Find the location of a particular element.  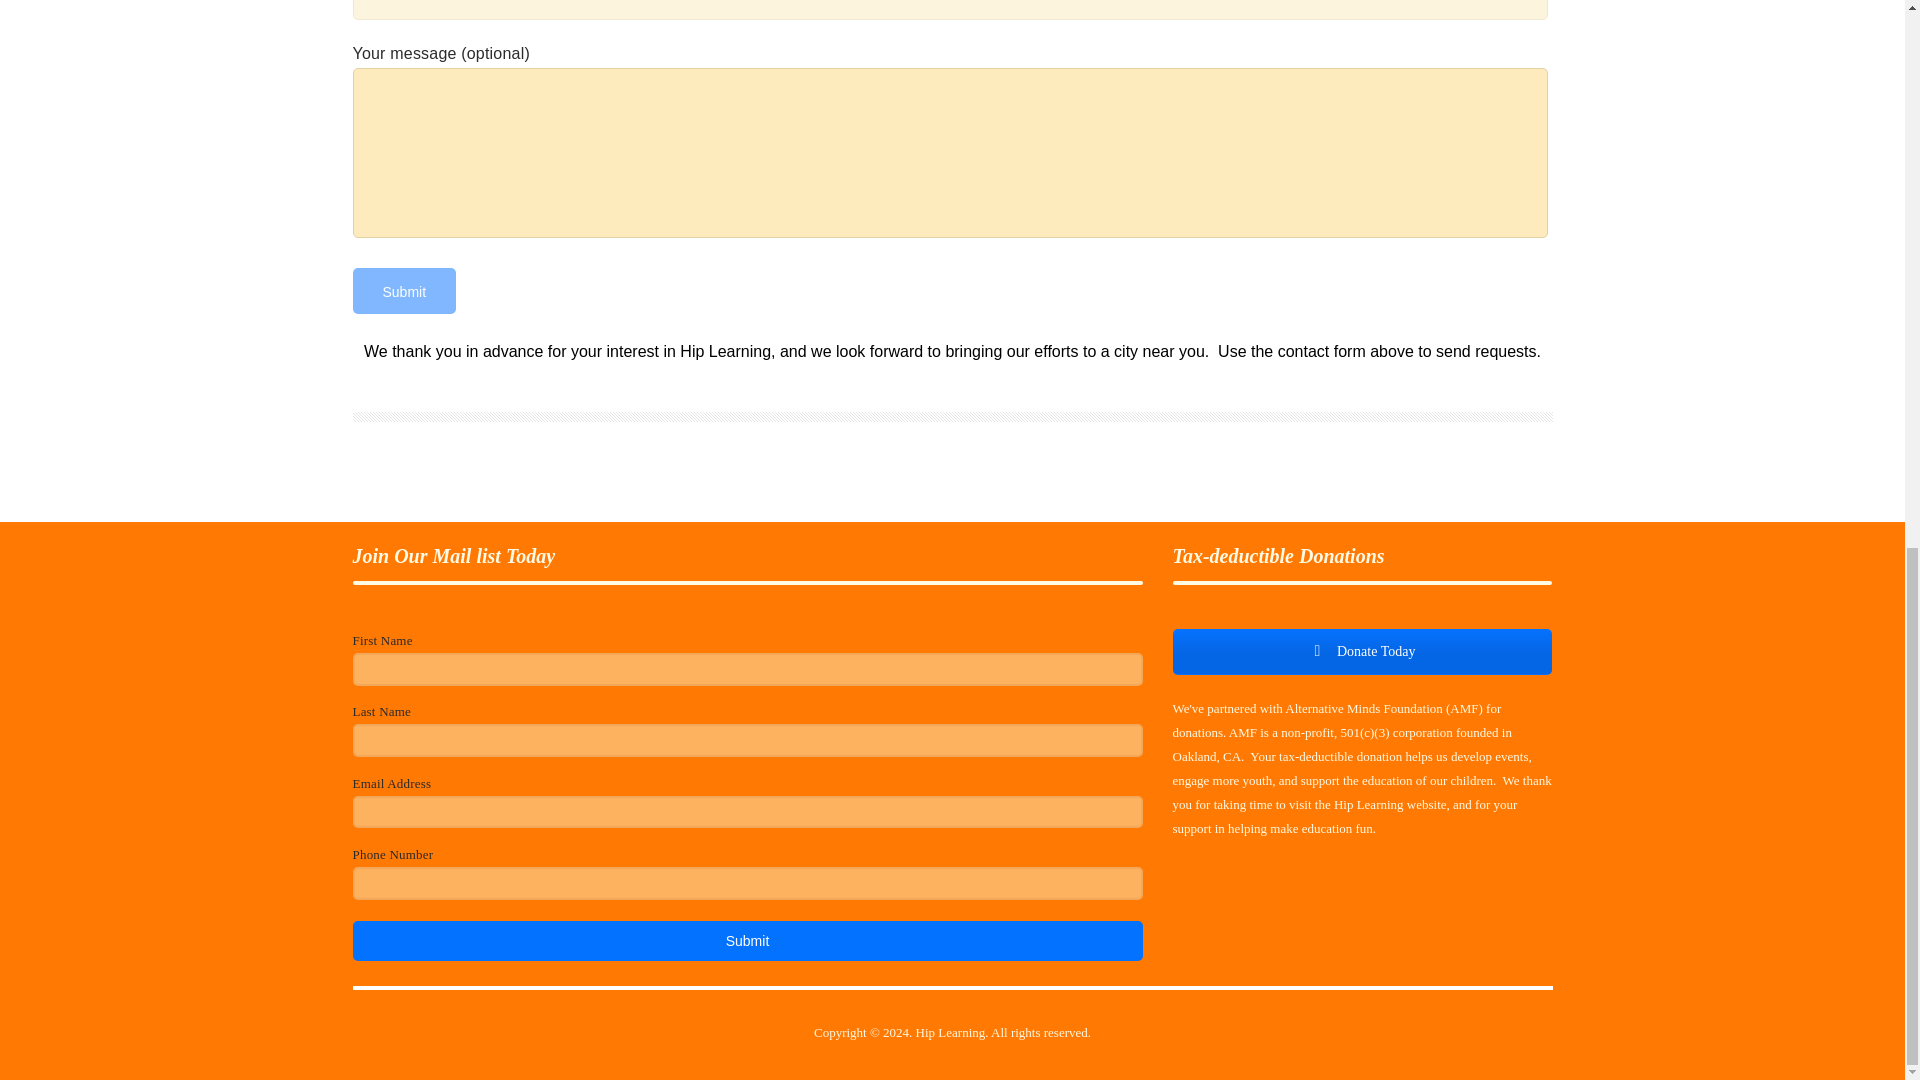

Submit is located at coordinates (404, 290).